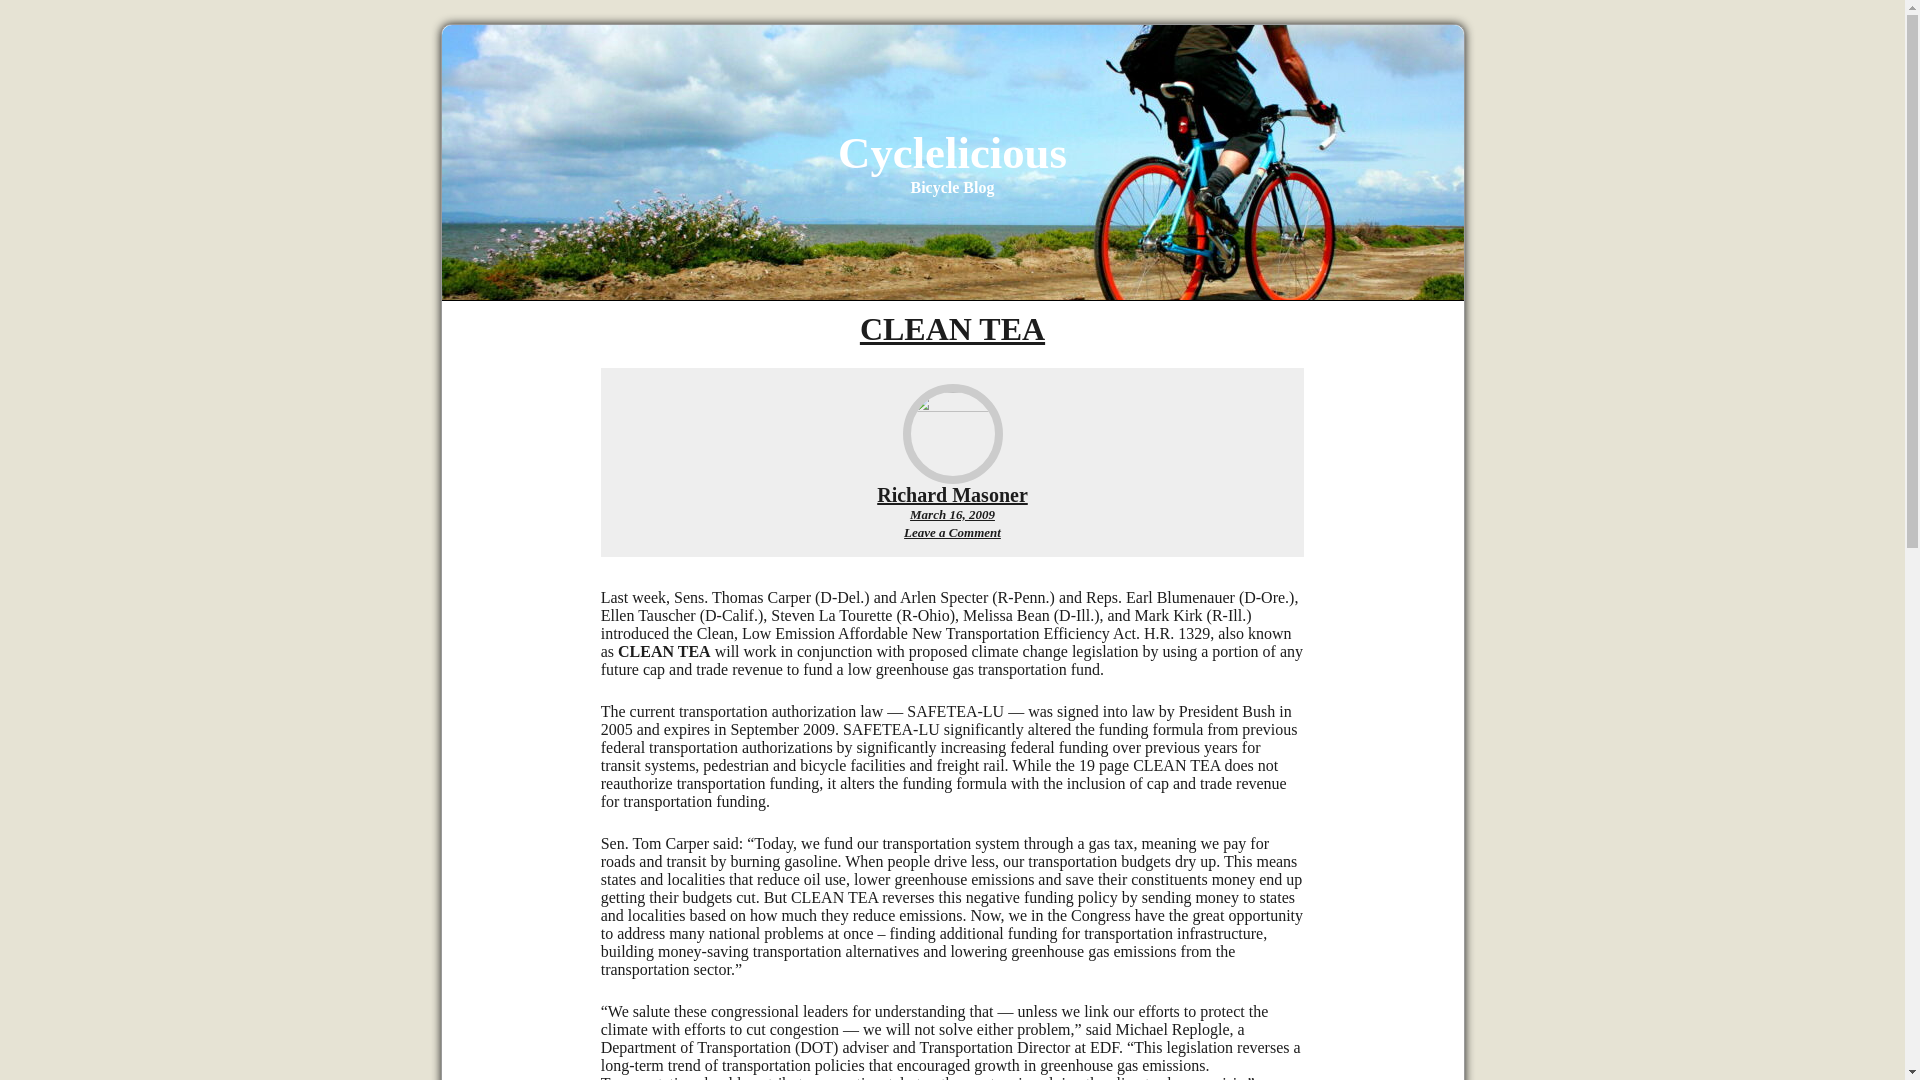 Image resolution: width=1920 pixels, height=1080 pixels. What do you see at coordinates (952, 494) in the screenshot?
I see `Richard Masoner` at bounding box center [952, 494].